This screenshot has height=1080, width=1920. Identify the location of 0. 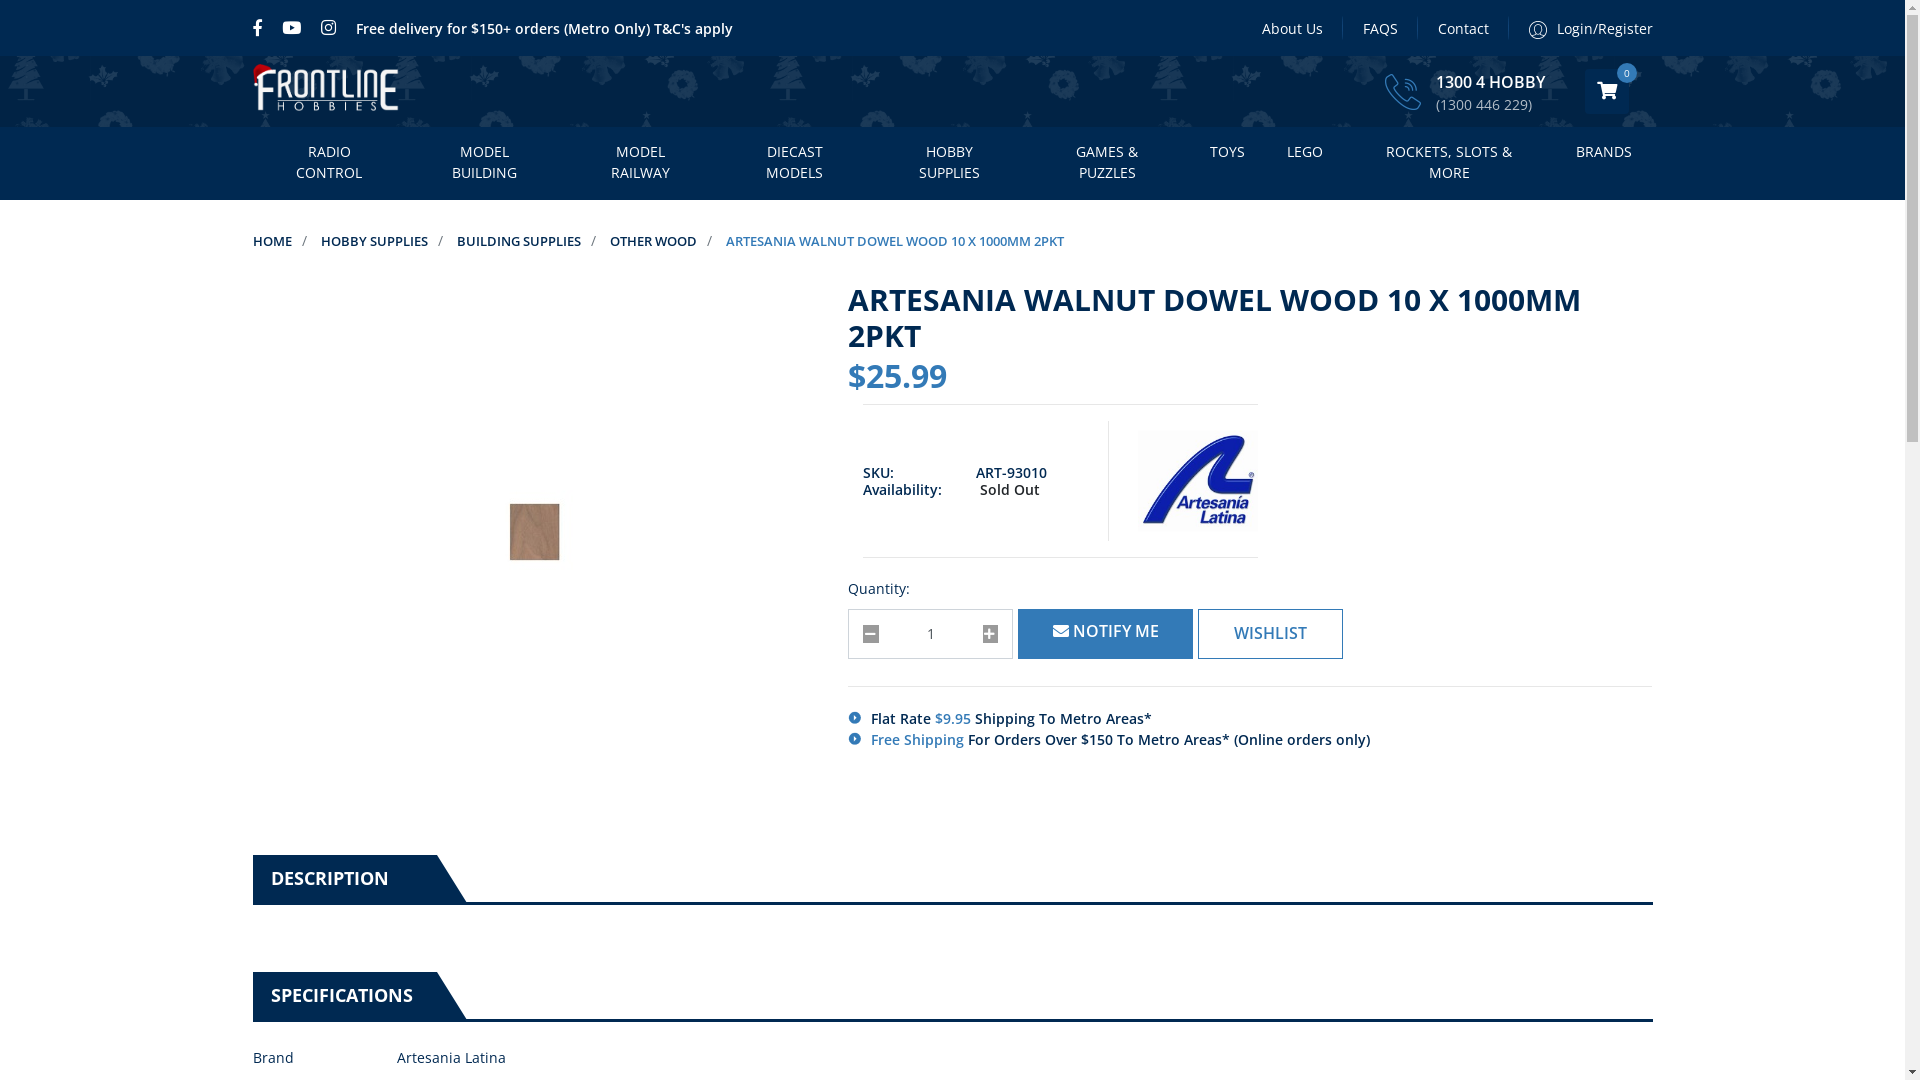
(1606, 92).